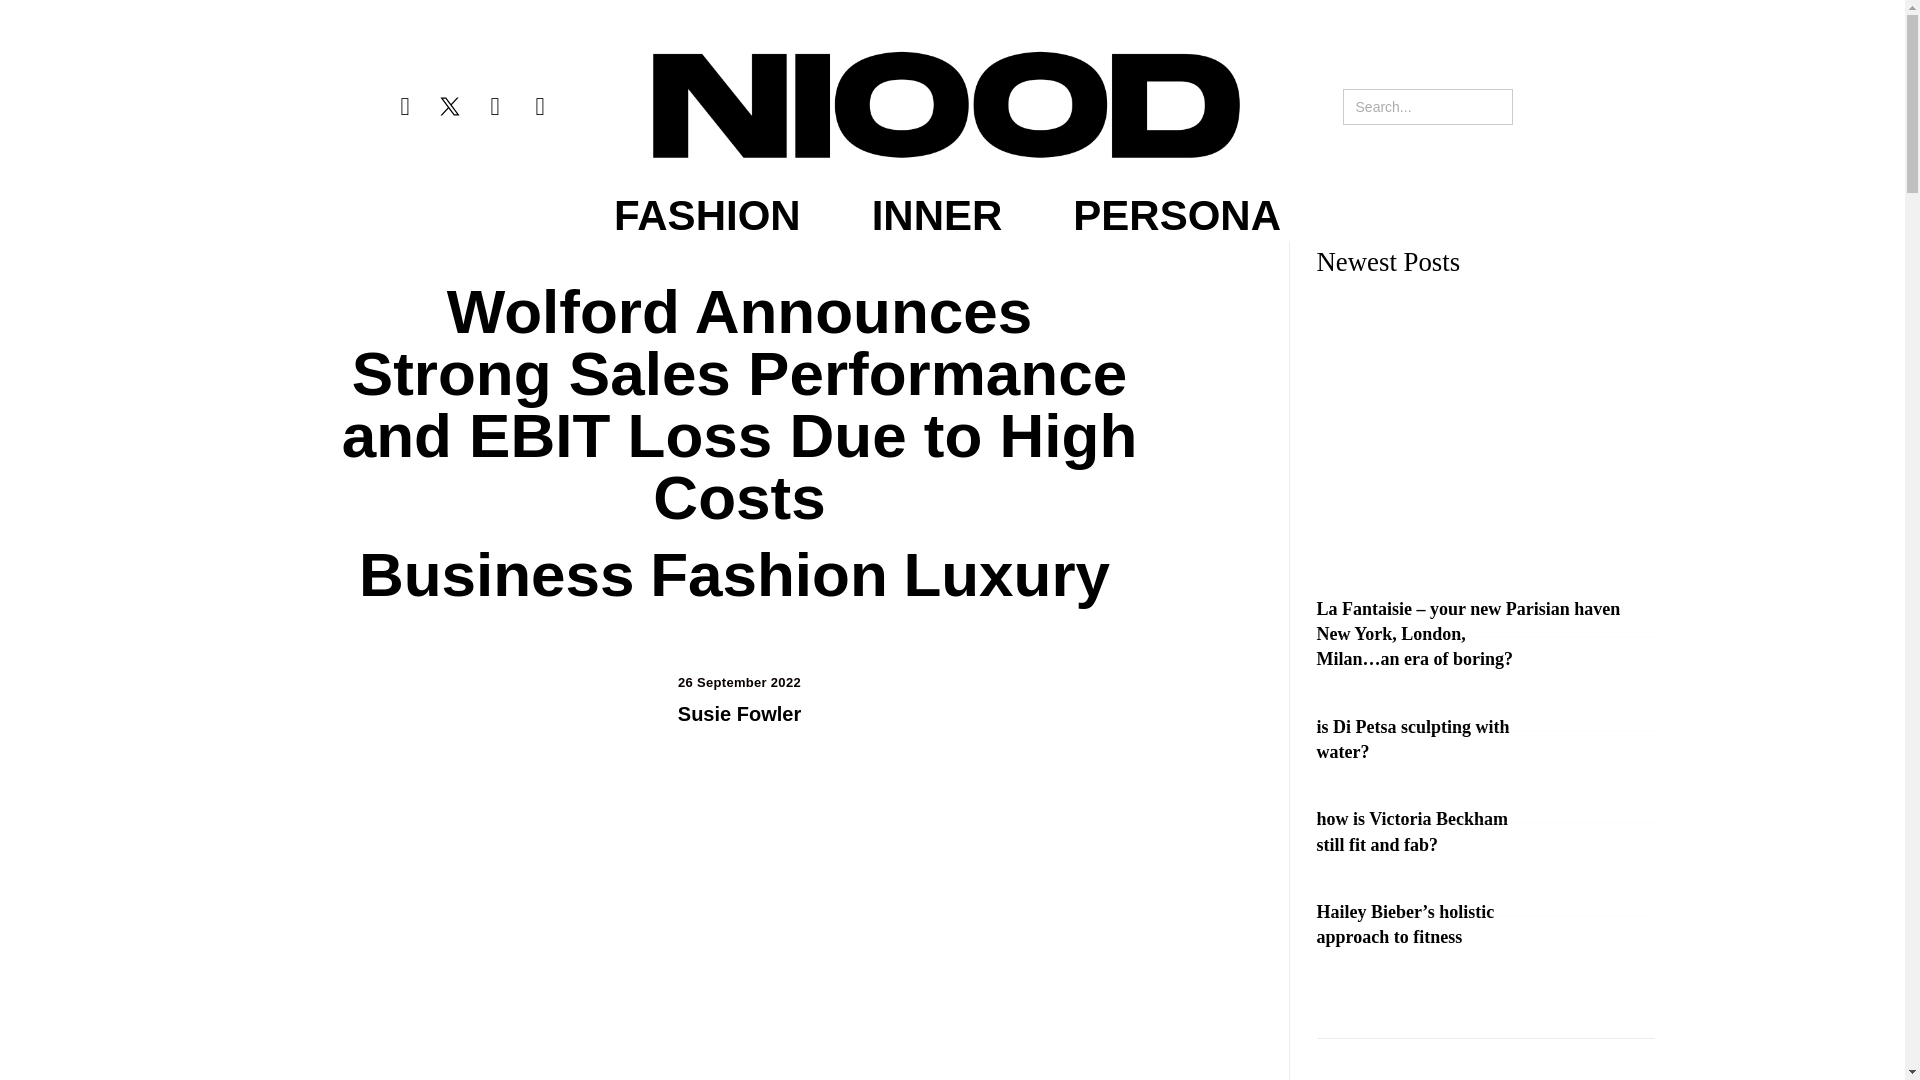 The height and width of the screenshot is (1080, 1920). What do you see at coordinates (936, 216) in the screenshot?
I see `INNER` at bounding box center [936, 216].